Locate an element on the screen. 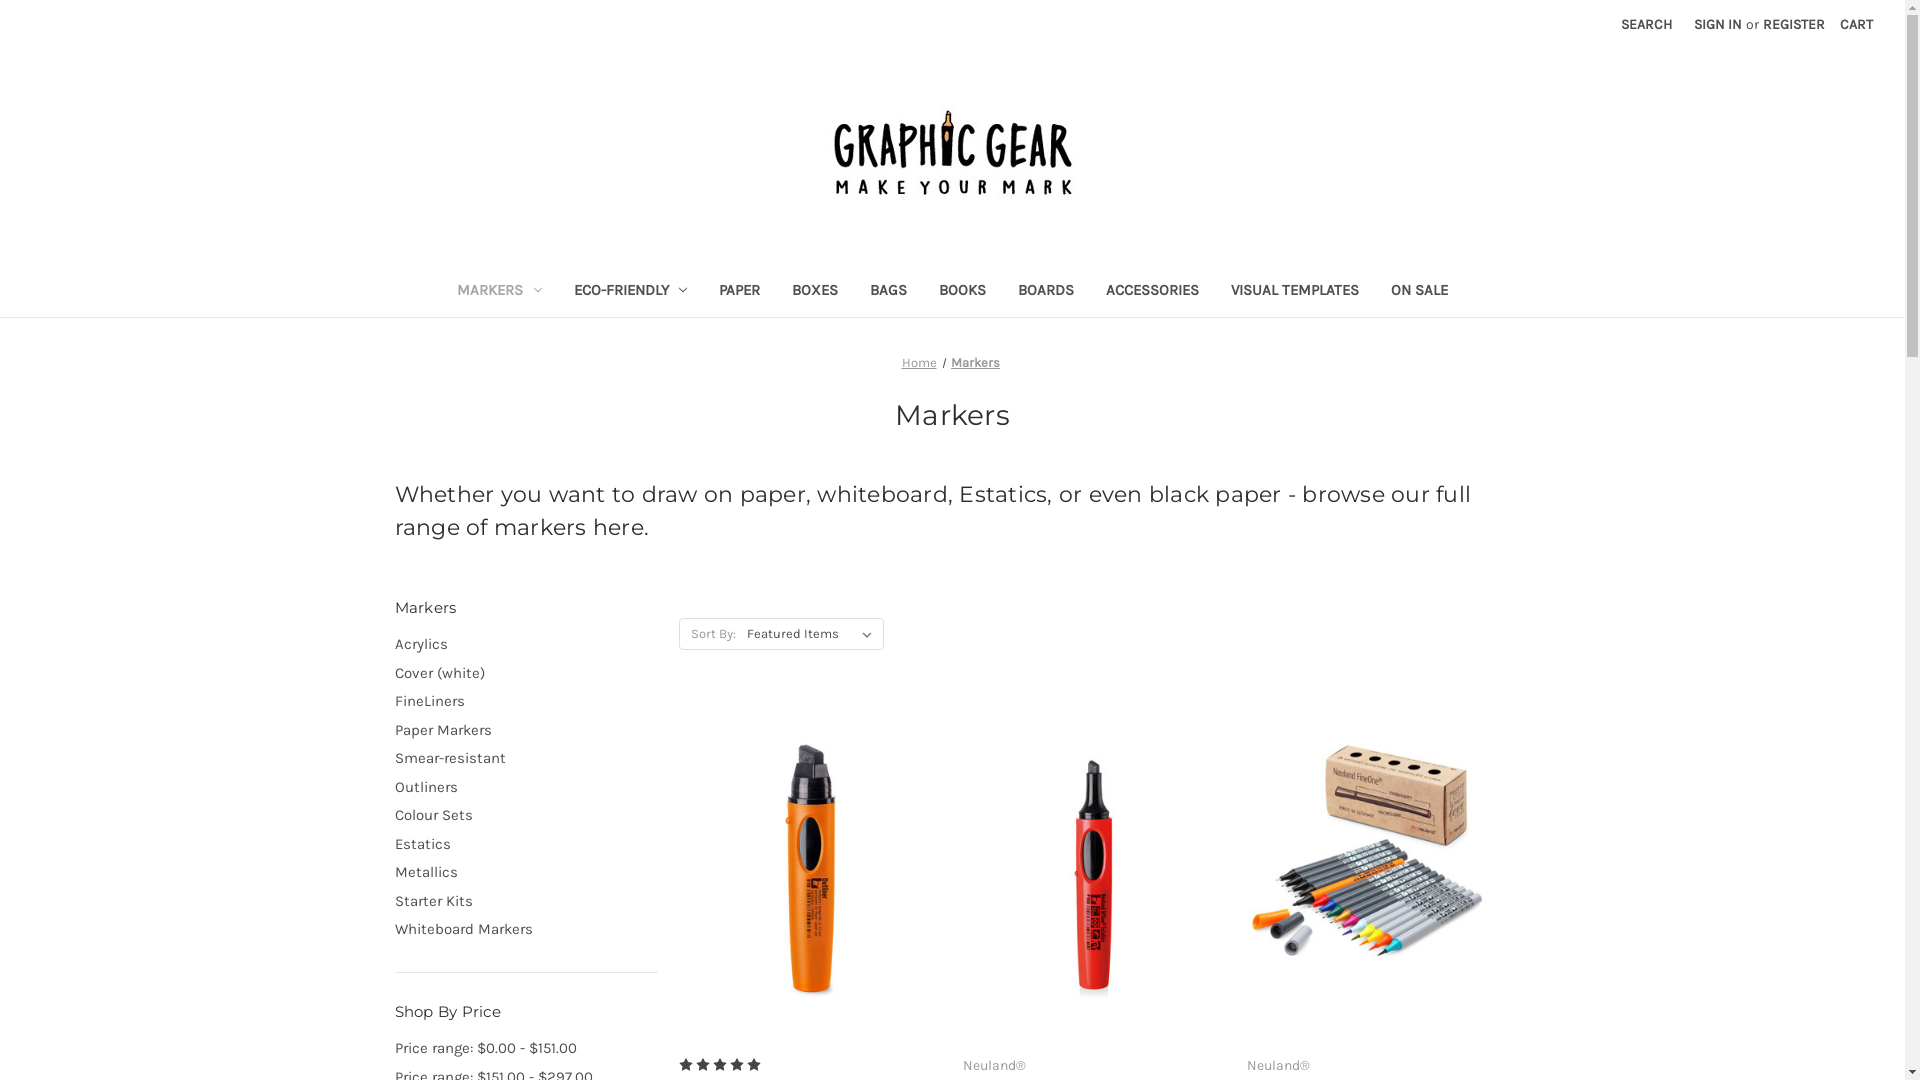 This screenshot has width=1920, height=1080. Price range: $0.00 - $151.00 is located at coordinates (526, 1048).